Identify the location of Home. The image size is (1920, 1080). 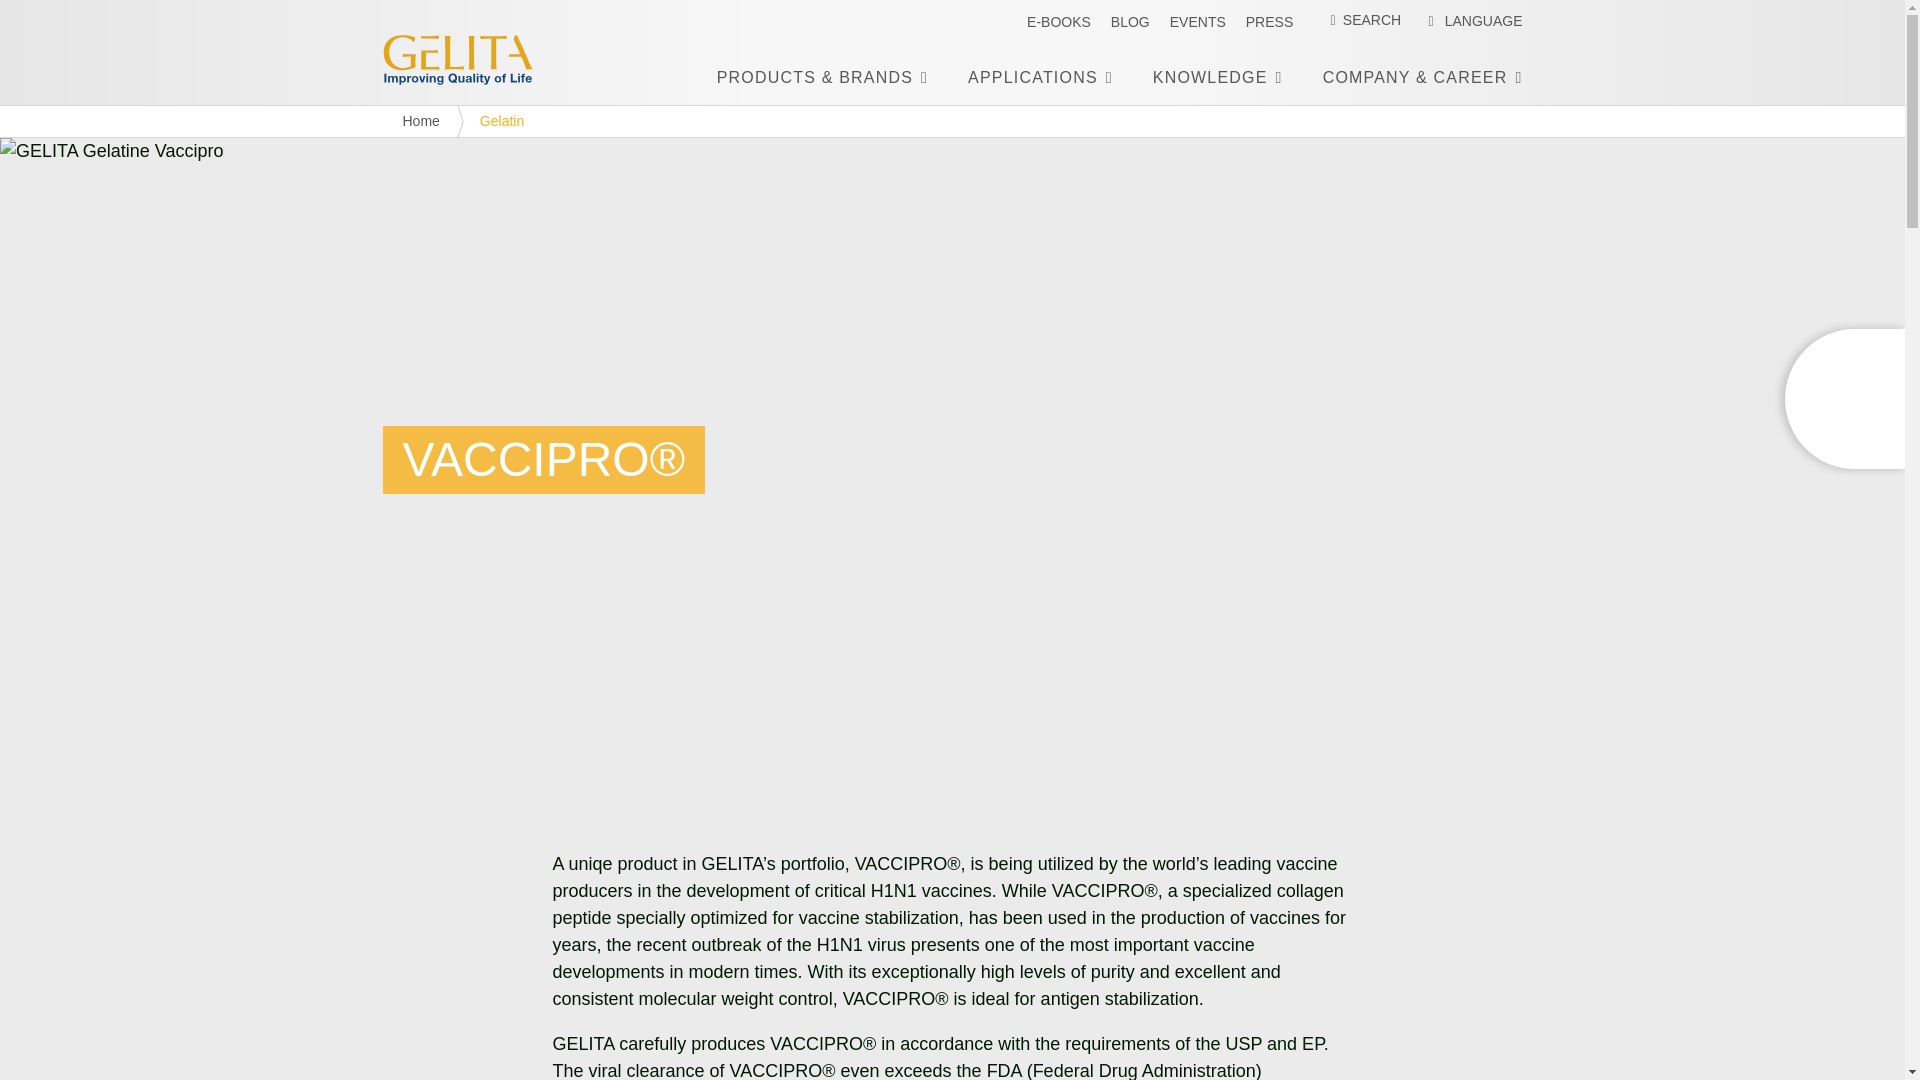
(472, 60).